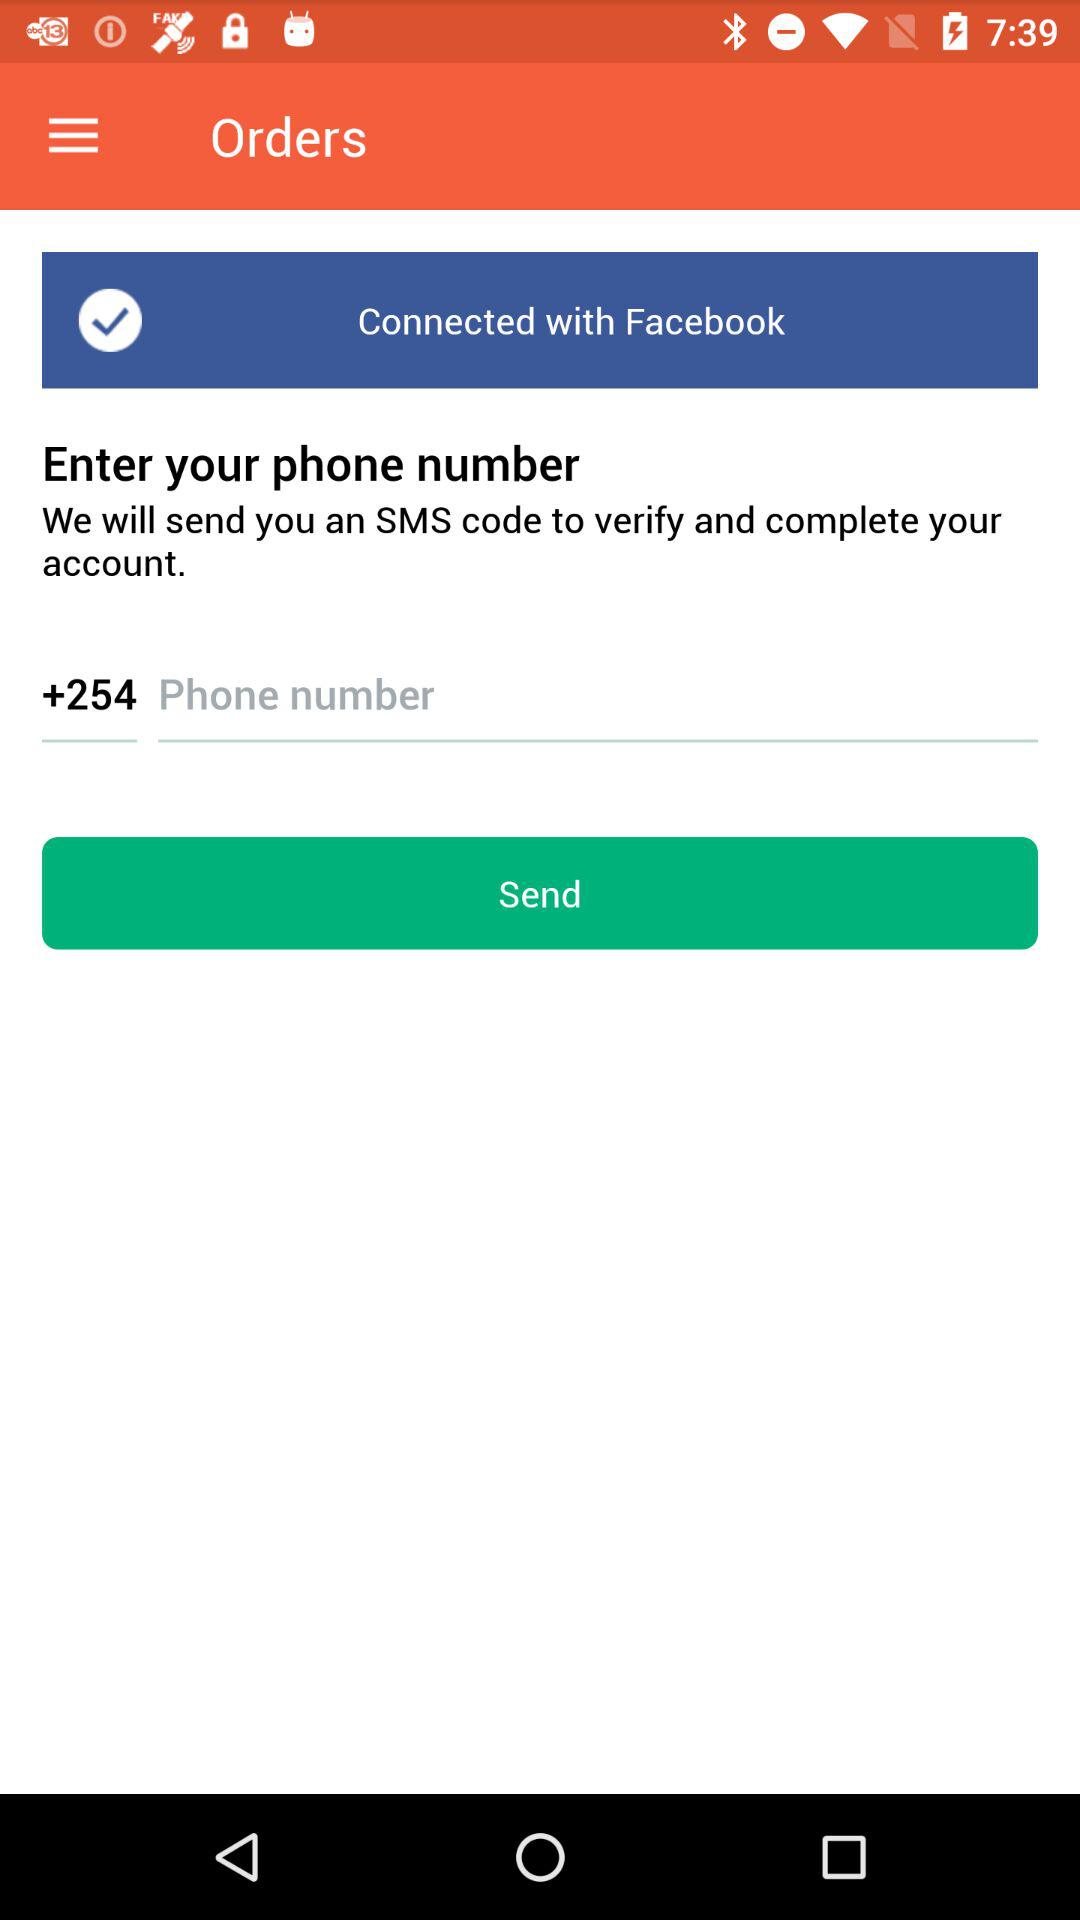 The image size is (1080, 1920). Describe the element at coordinates (73, 136) in the screenshot. I see `open the icon above the connected with facebook` at that location.